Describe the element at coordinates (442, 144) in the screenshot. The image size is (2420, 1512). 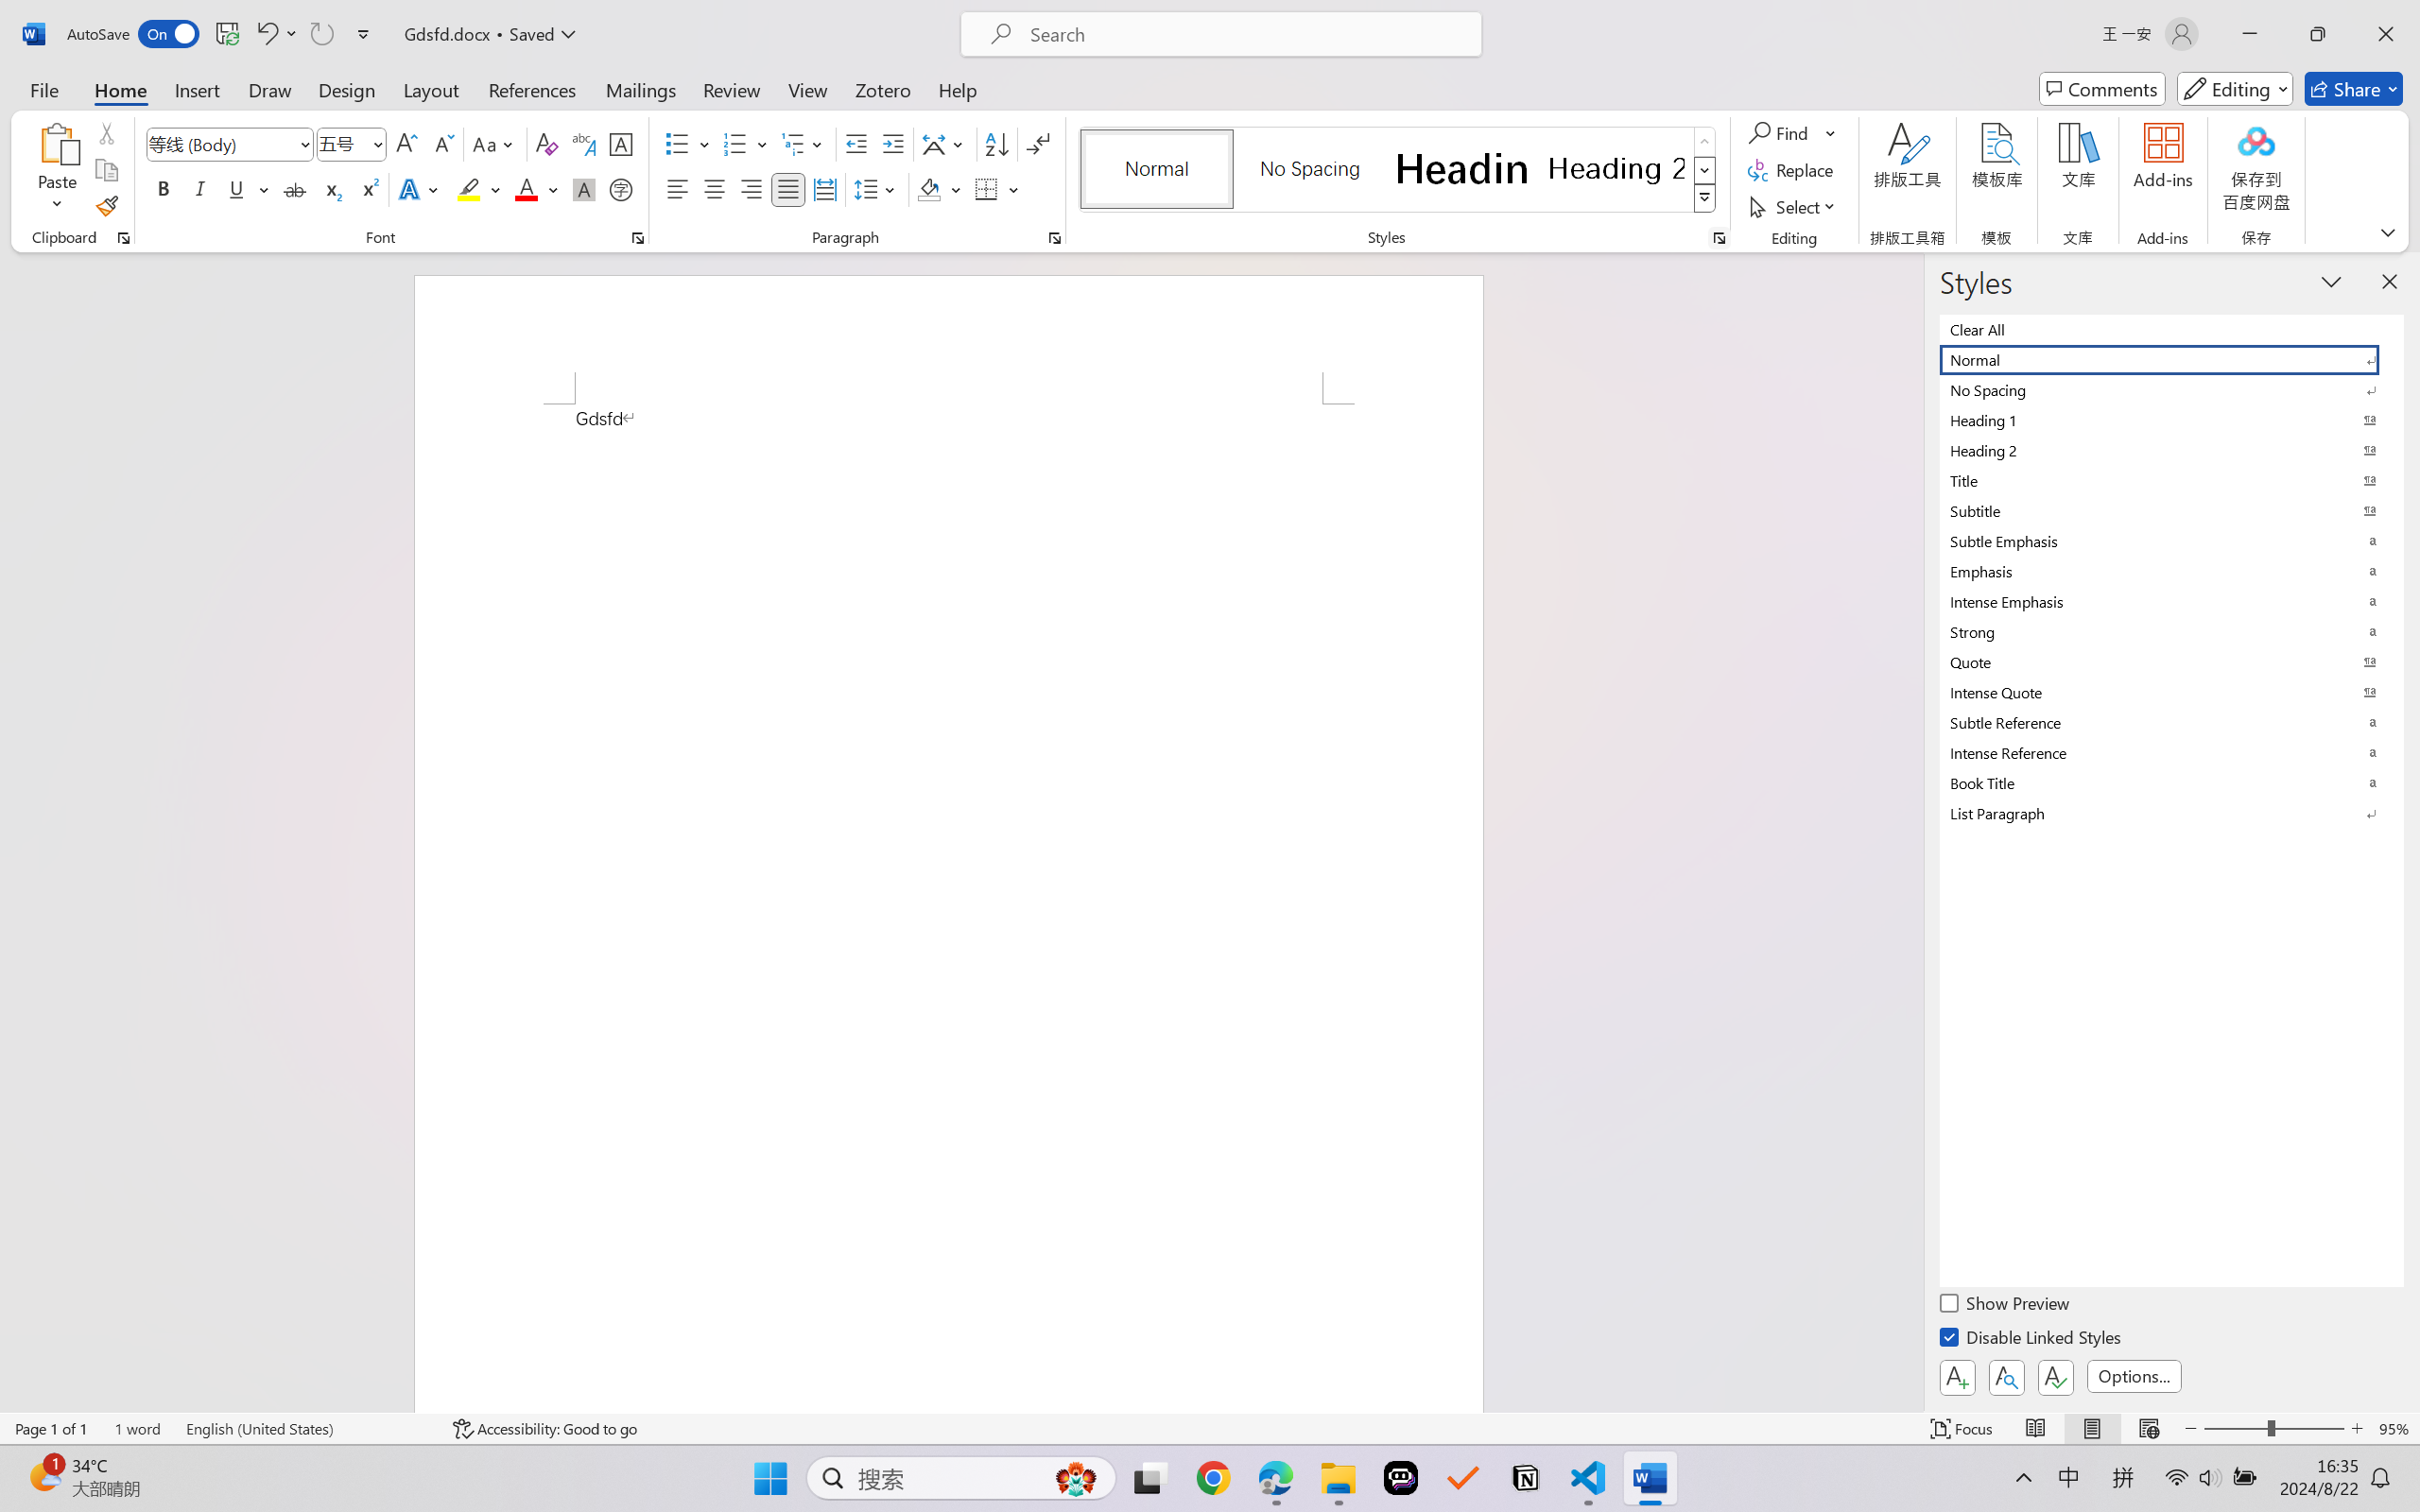
I see `Shrink Font` at that location.